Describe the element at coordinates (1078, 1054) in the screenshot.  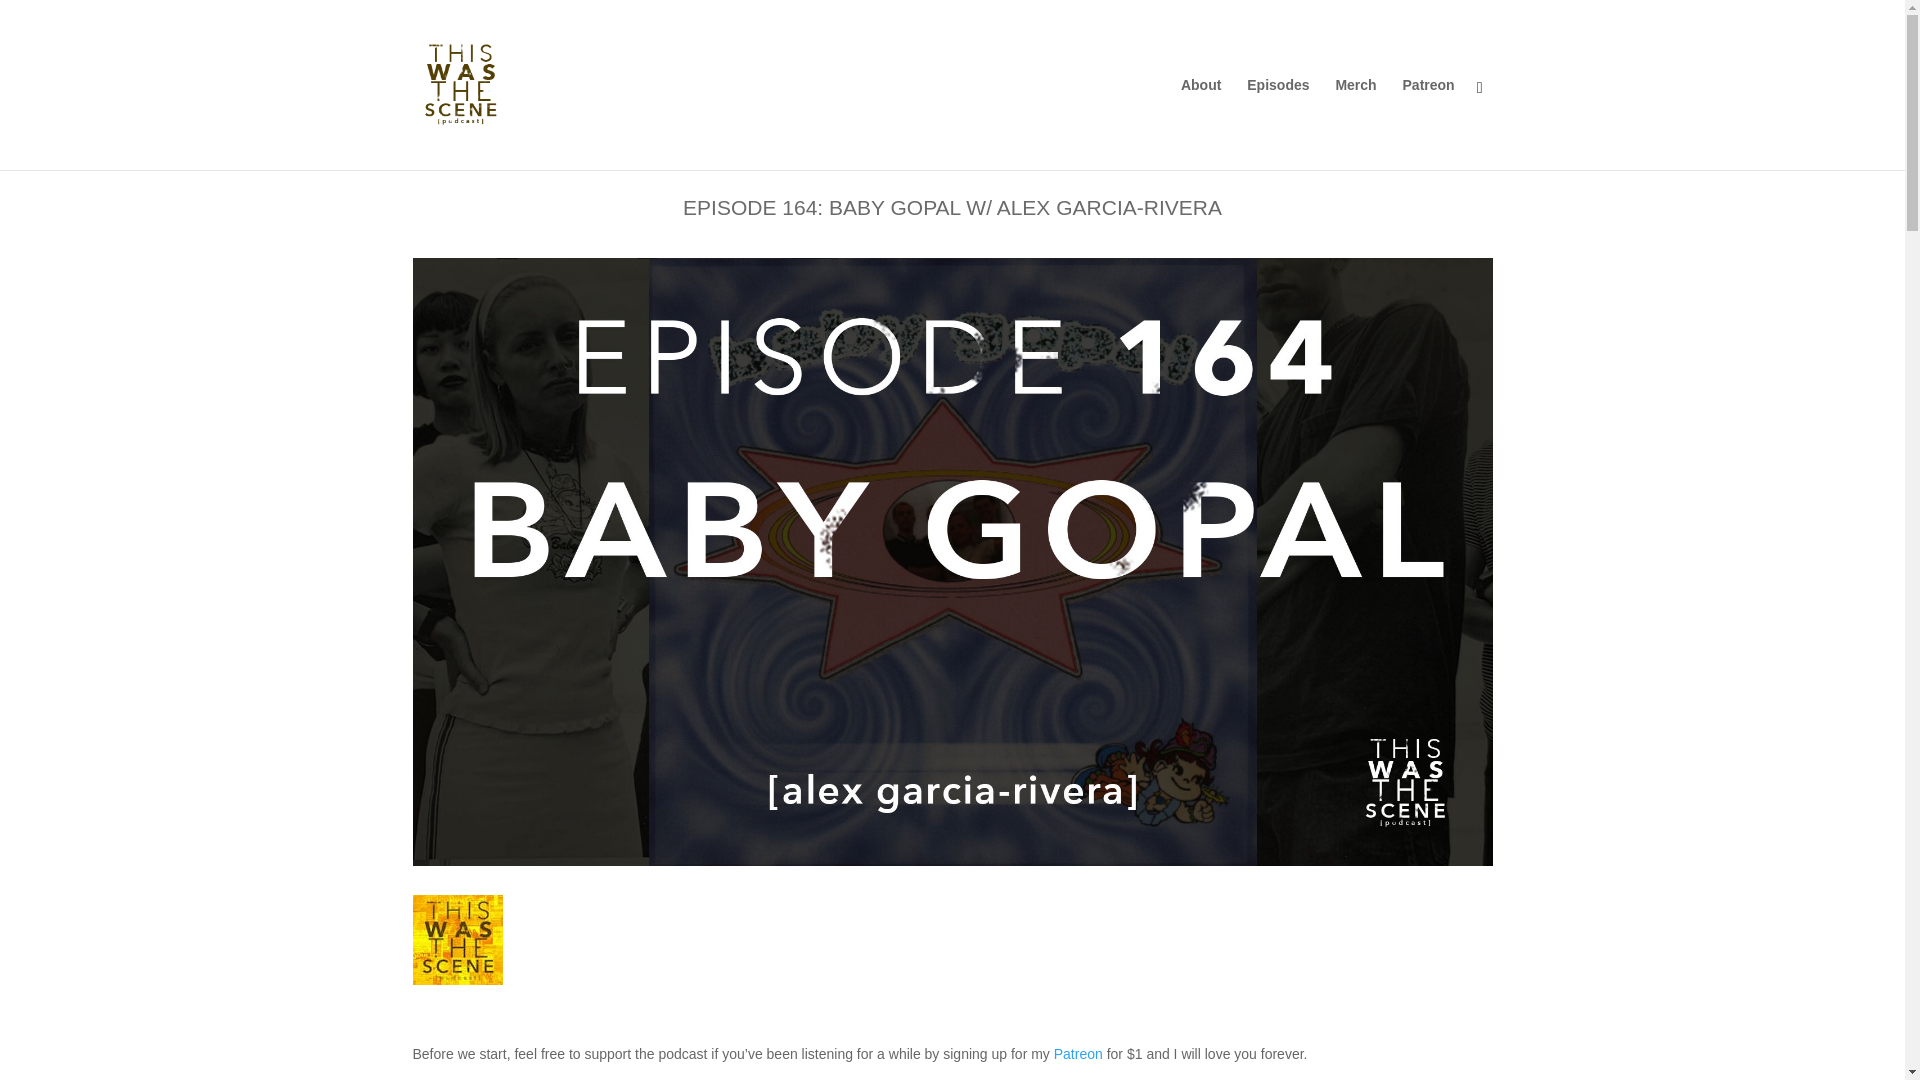
I see `Patreon` at that location.